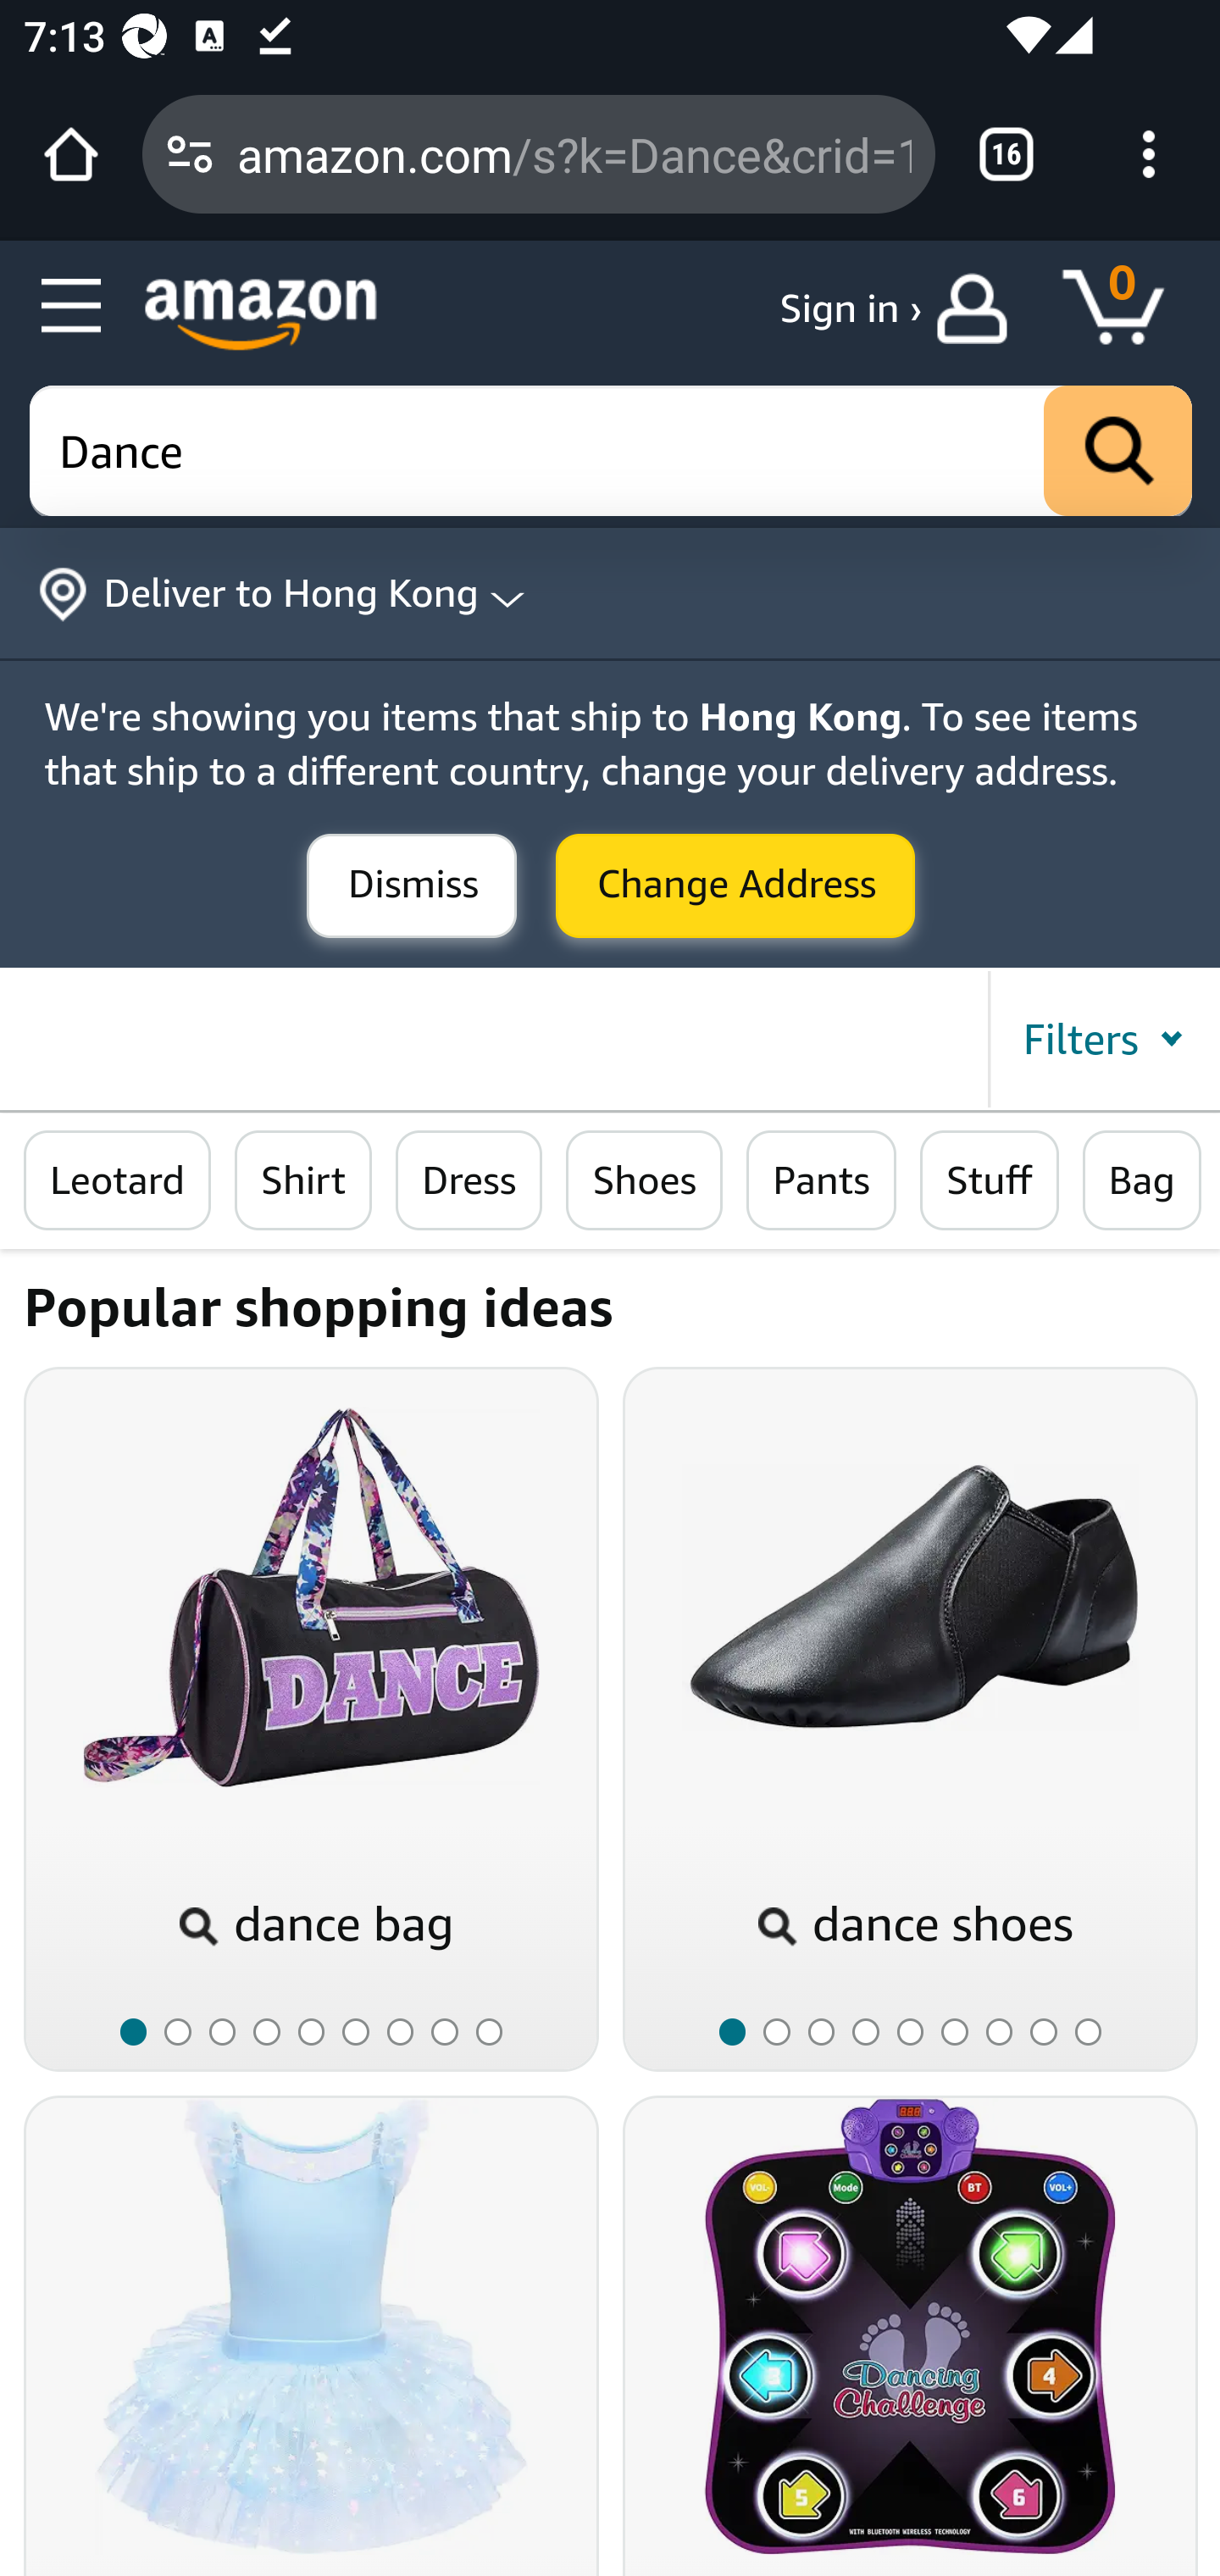 The width and height of the screenshot is (1220, 2576). What do you see at coordinates (1102, 1039) in the screenshot?
I see `Filters` at bounding box center [1102, 1039].